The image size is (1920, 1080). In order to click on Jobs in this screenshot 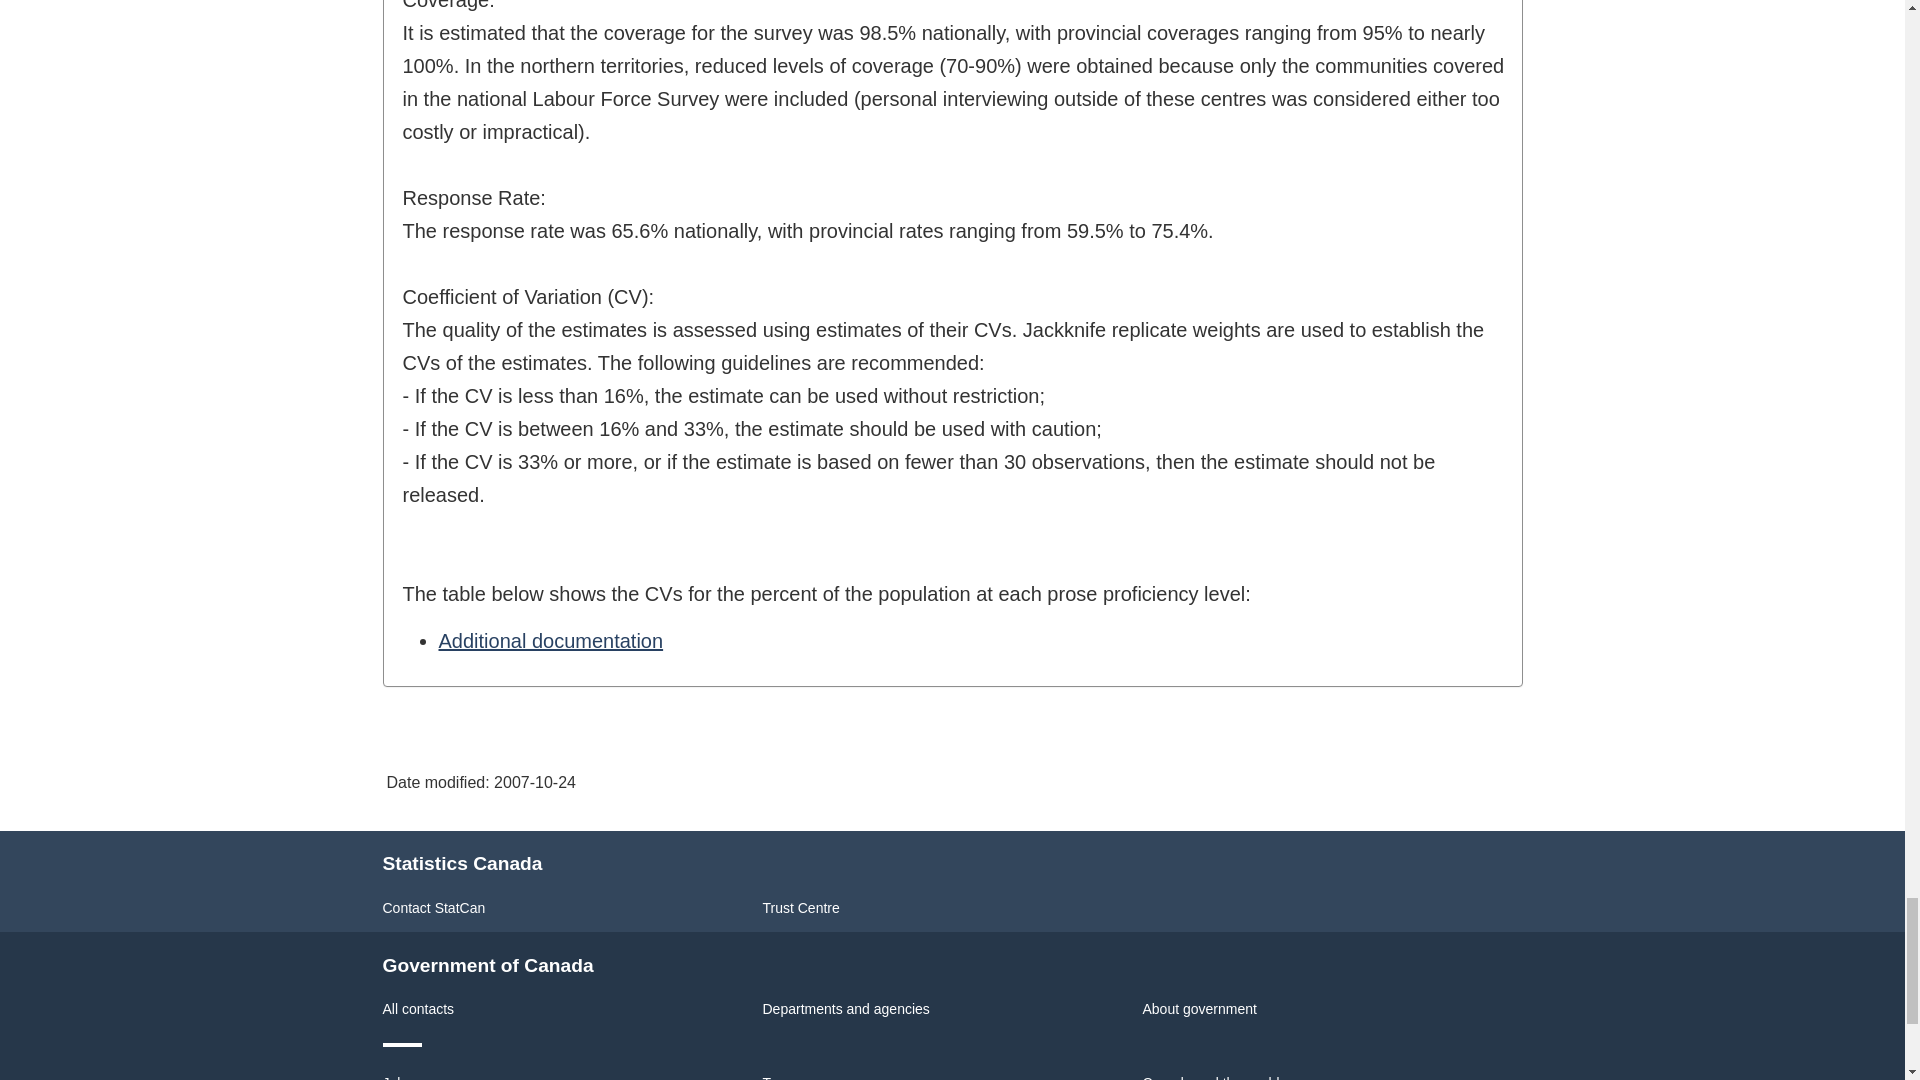, I will do `click(397, 1077)`.